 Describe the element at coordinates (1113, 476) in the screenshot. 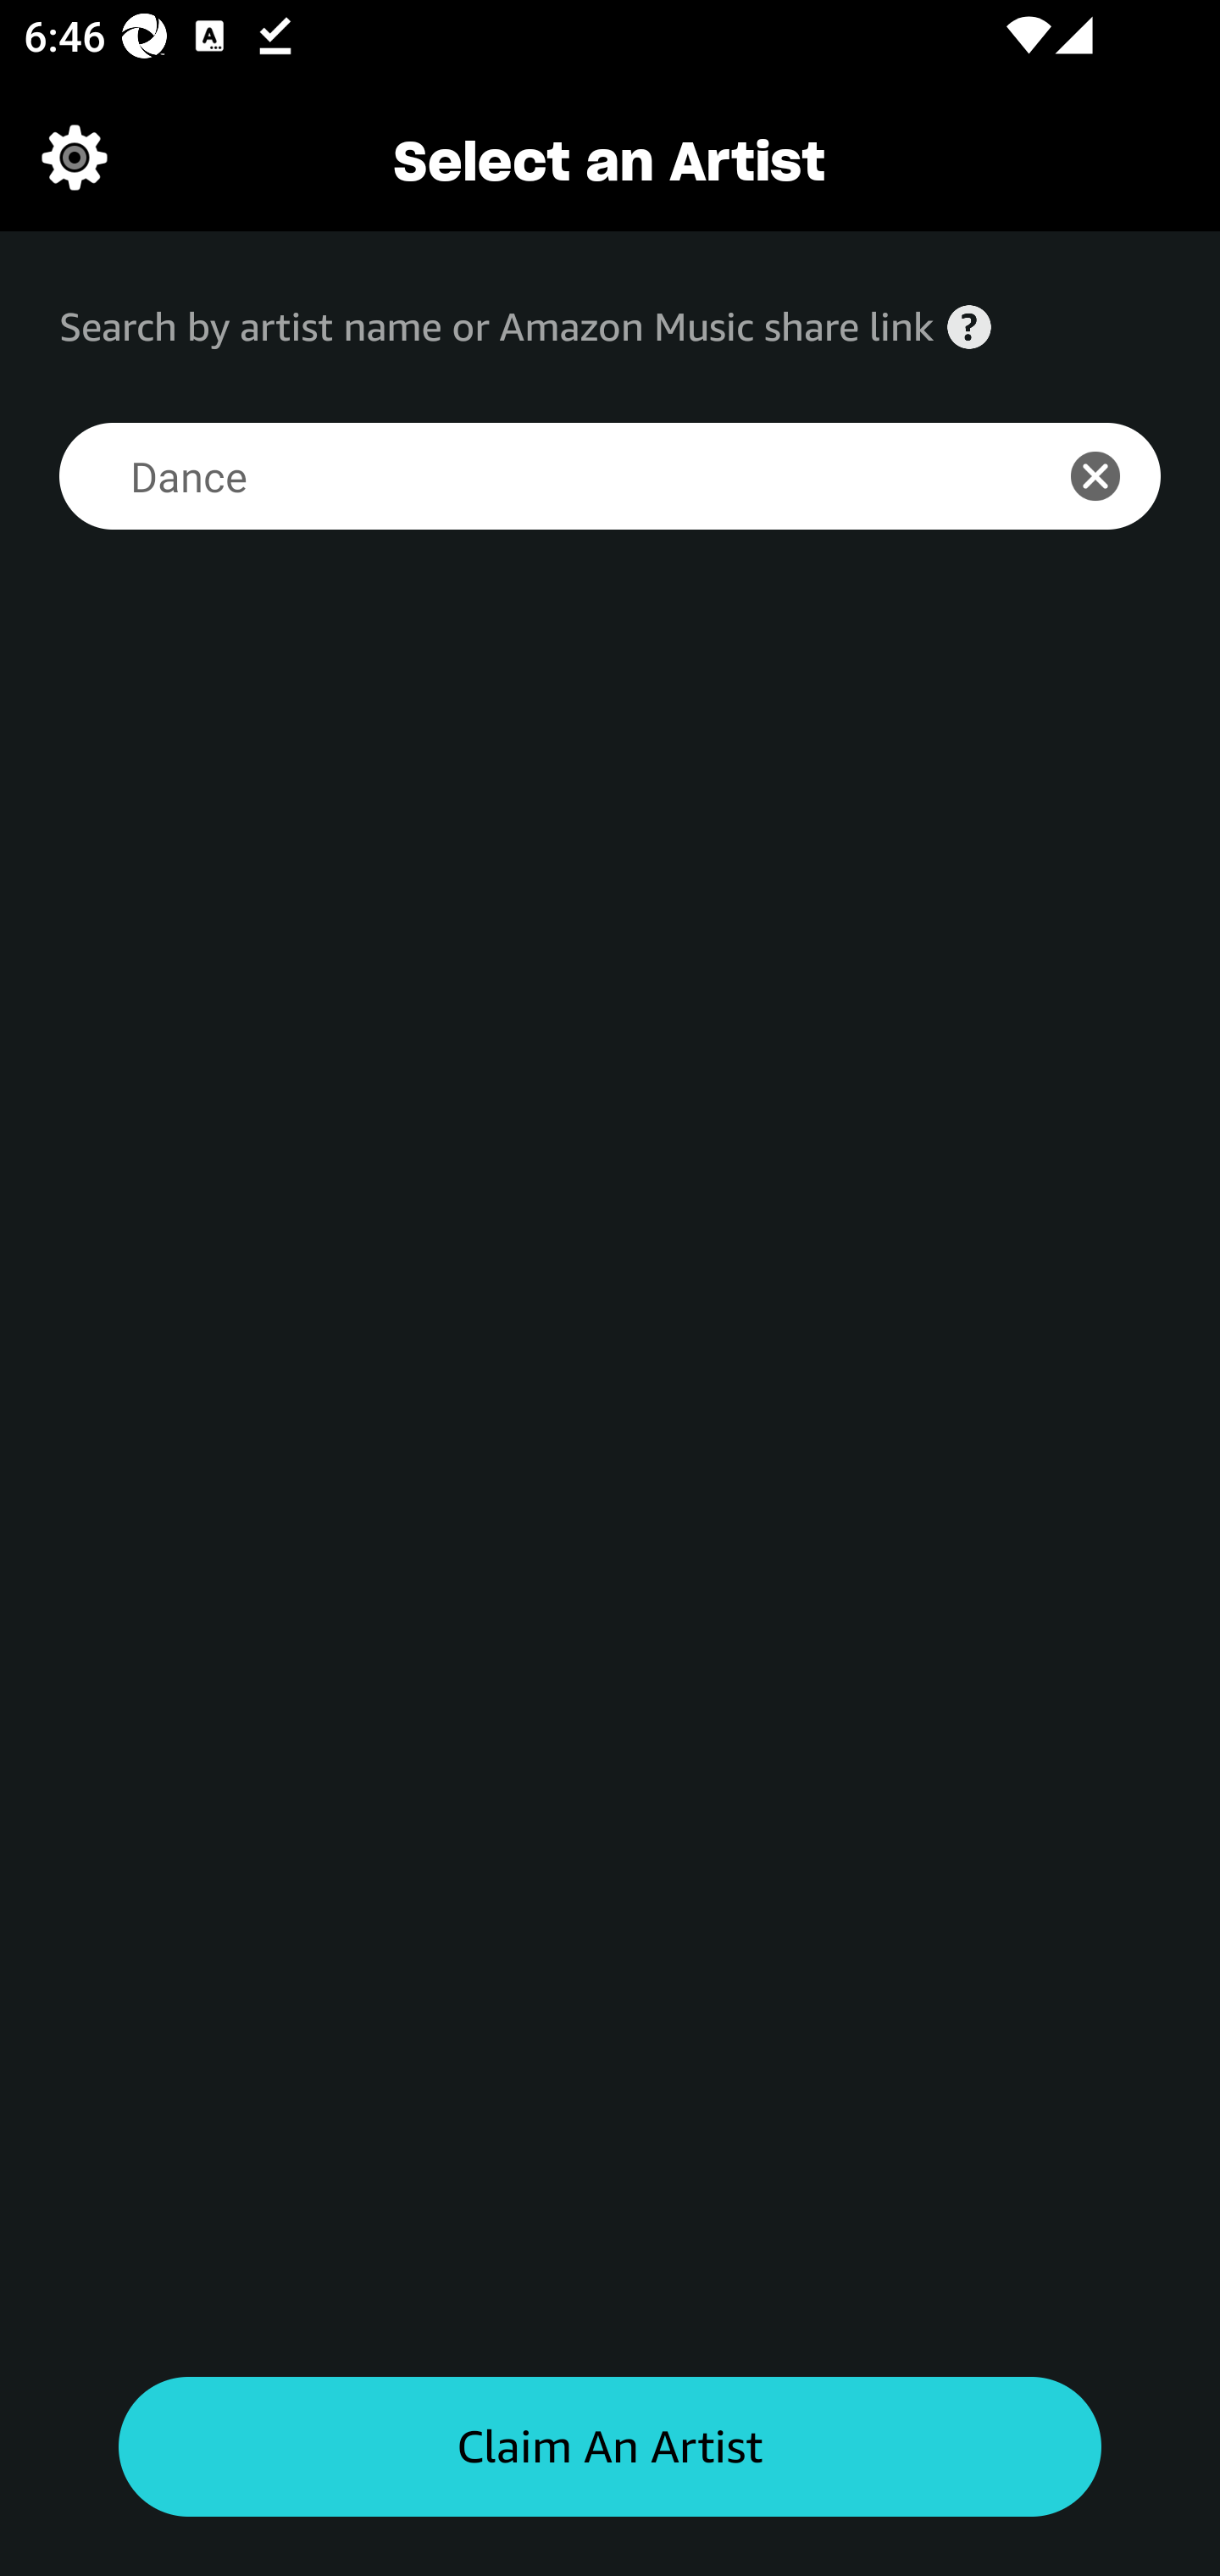

I see ` icon` at that location.